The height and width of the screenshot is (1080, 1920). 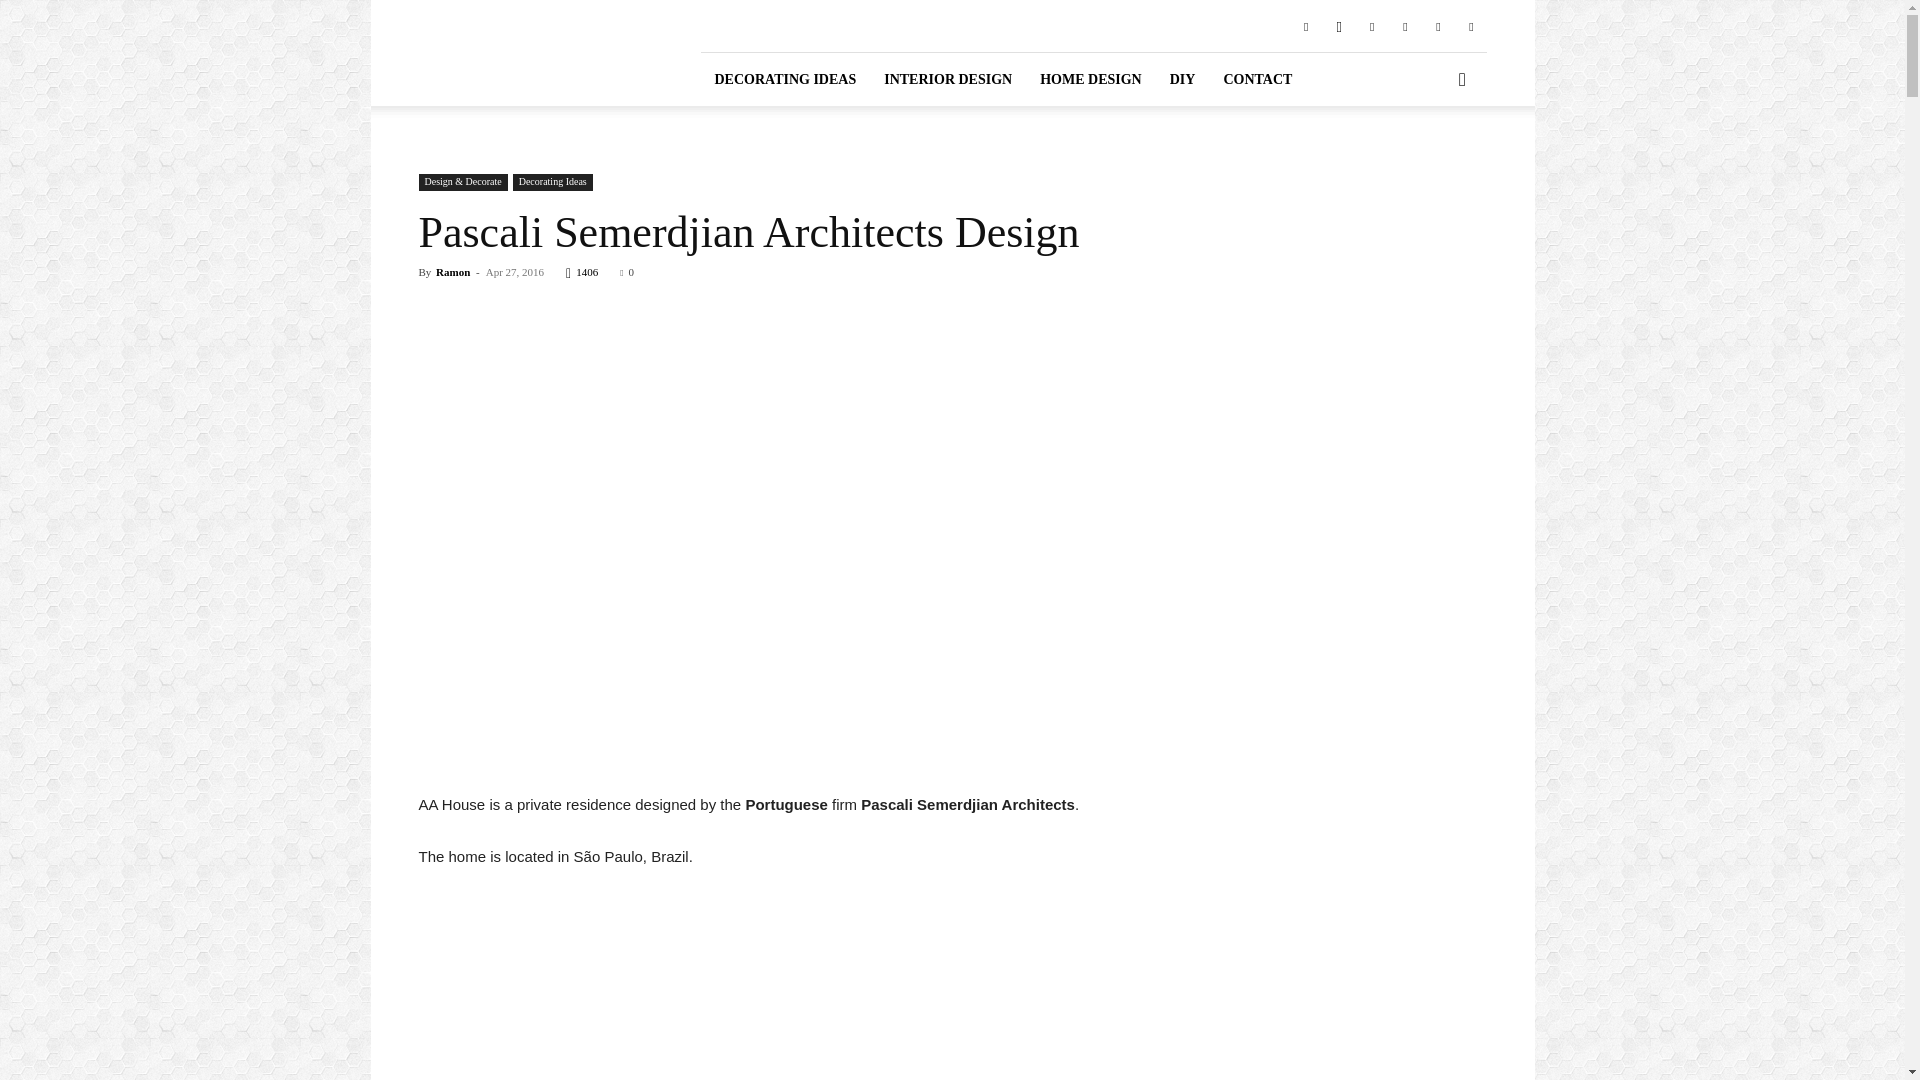 What do you see at coordinates (626, 271) in the screenshot?
I see `0` at bounding box center [626, 271].